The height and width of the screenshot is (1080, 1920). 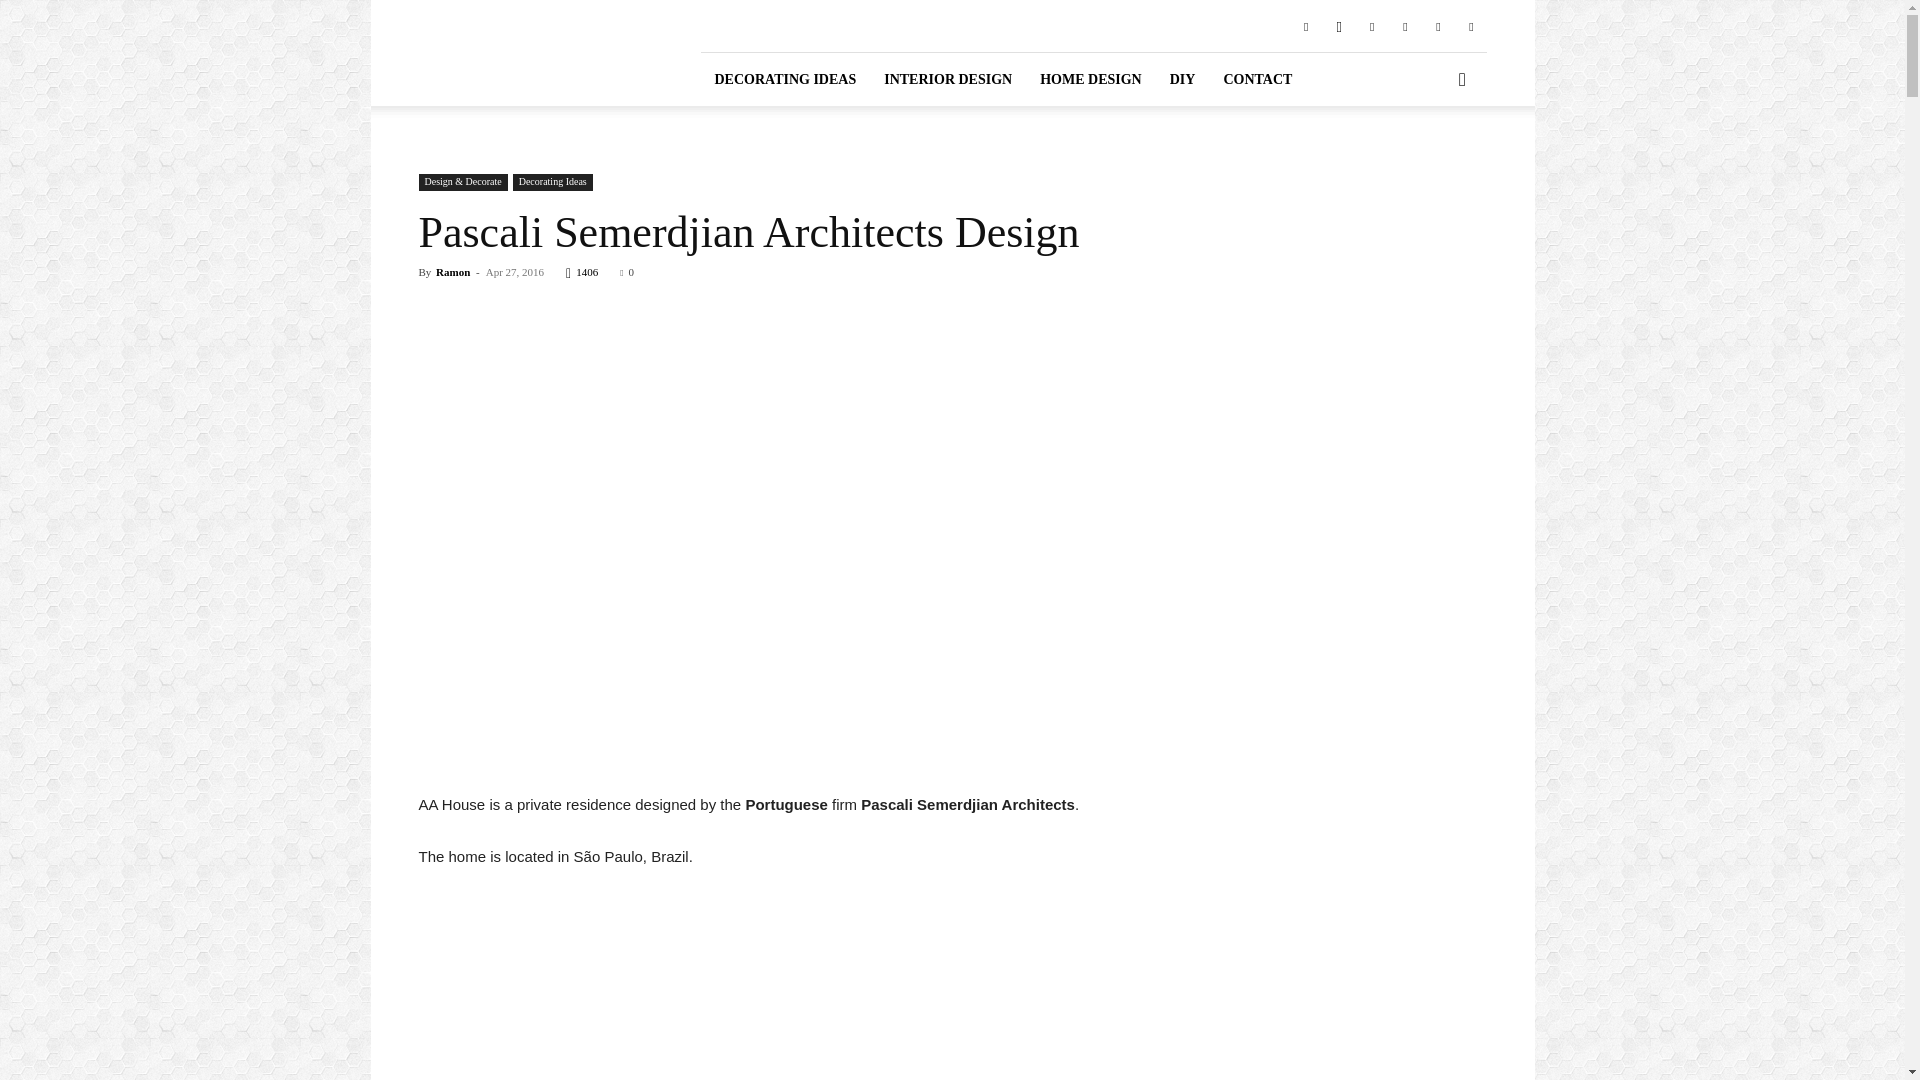 What do you see at coordinates (626, 271) in the screenshot?
I see `0` at bounding box center [626, 271].